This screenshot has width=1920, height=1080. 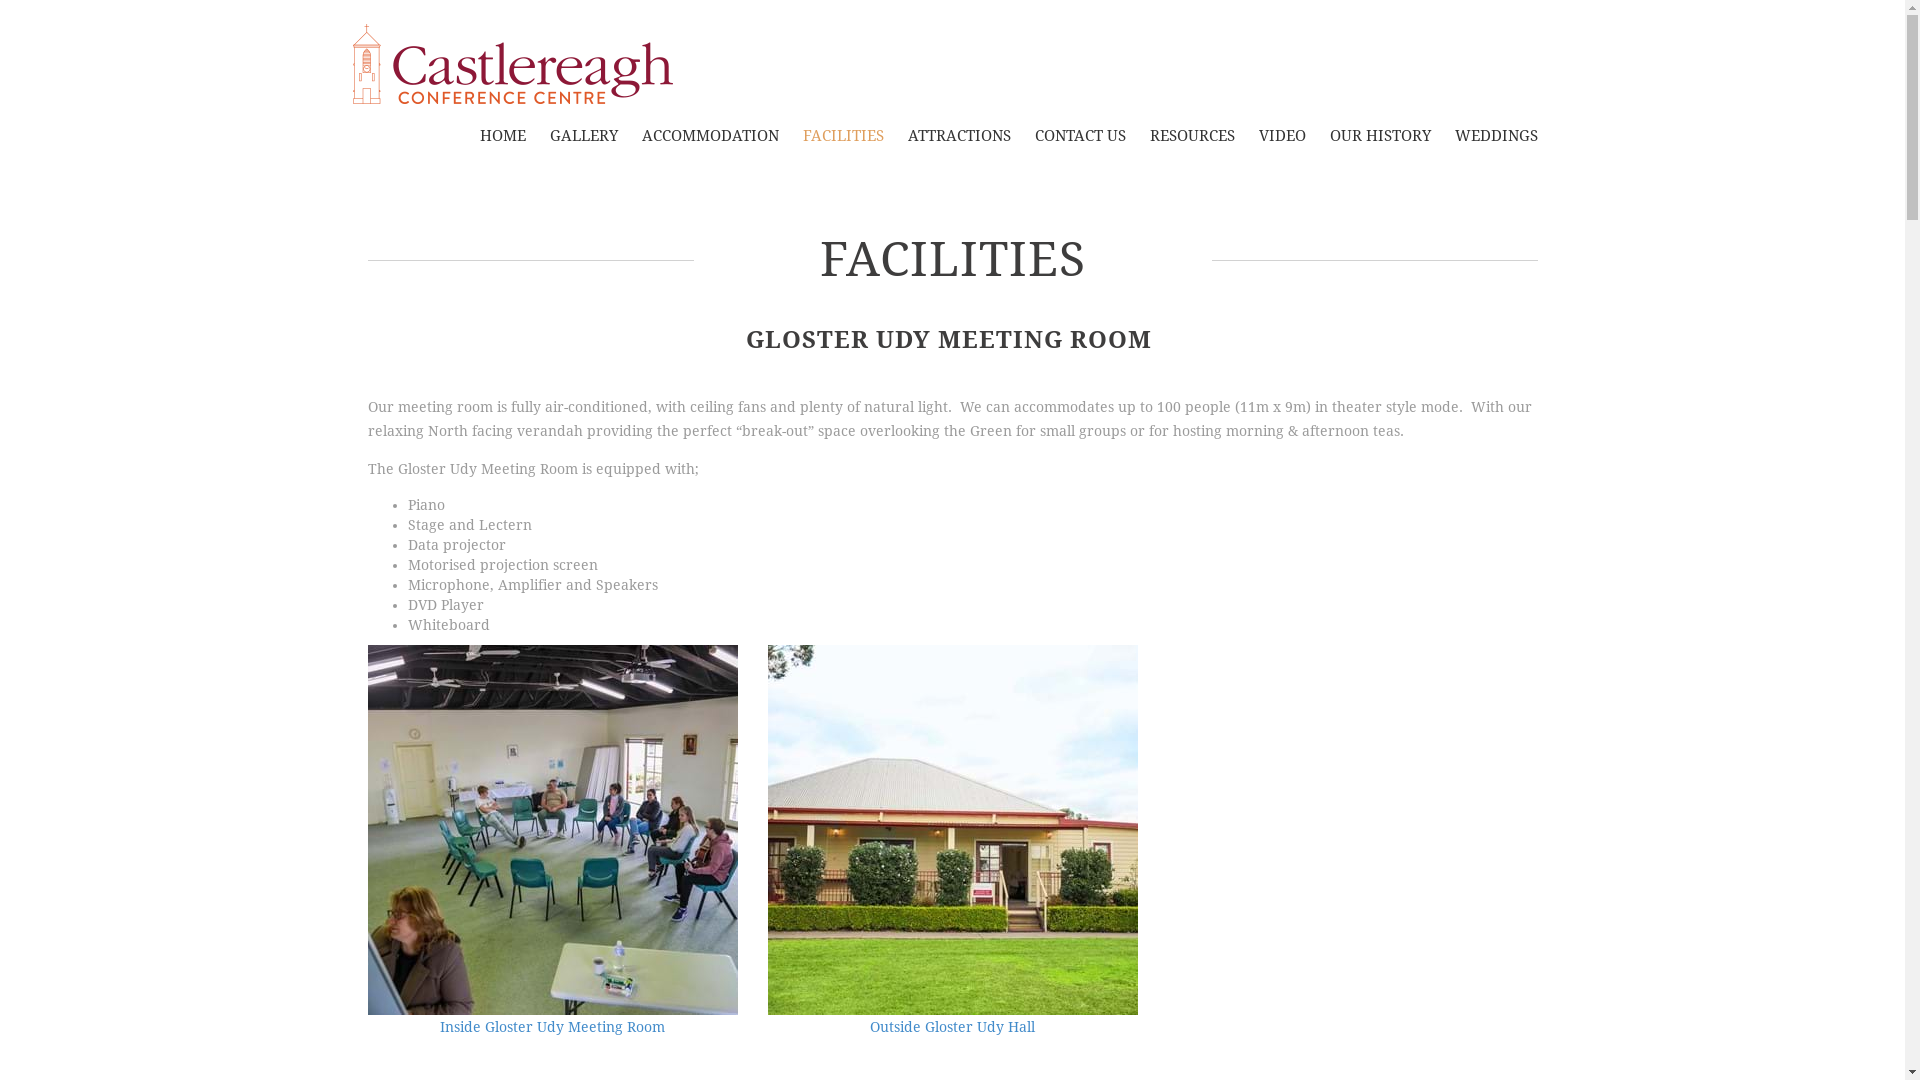 I want to click on OUR HISTORY, so click(x=1380, y=136).